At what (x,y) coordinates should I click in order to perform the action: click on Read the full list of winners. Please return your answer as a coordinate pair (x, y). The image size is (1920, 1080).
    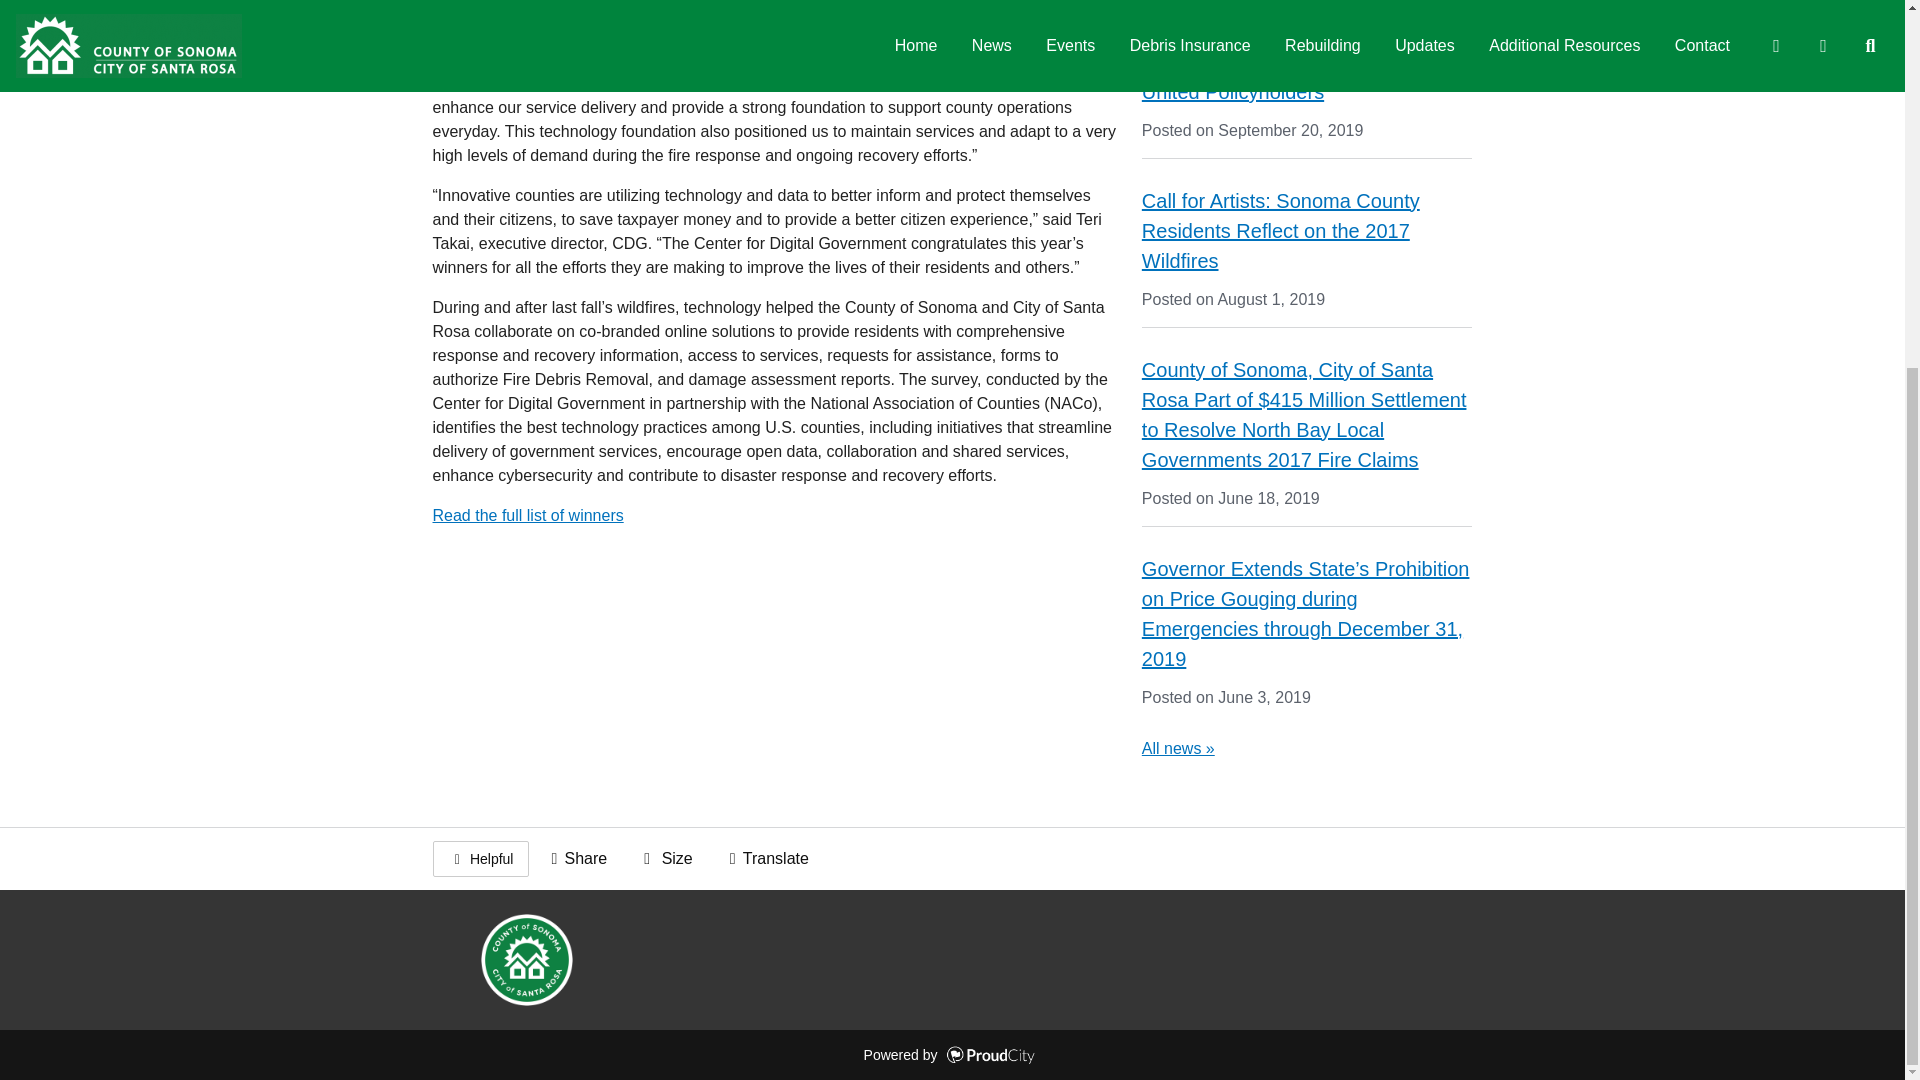
    Looking at the image, I should click on (527, 514).